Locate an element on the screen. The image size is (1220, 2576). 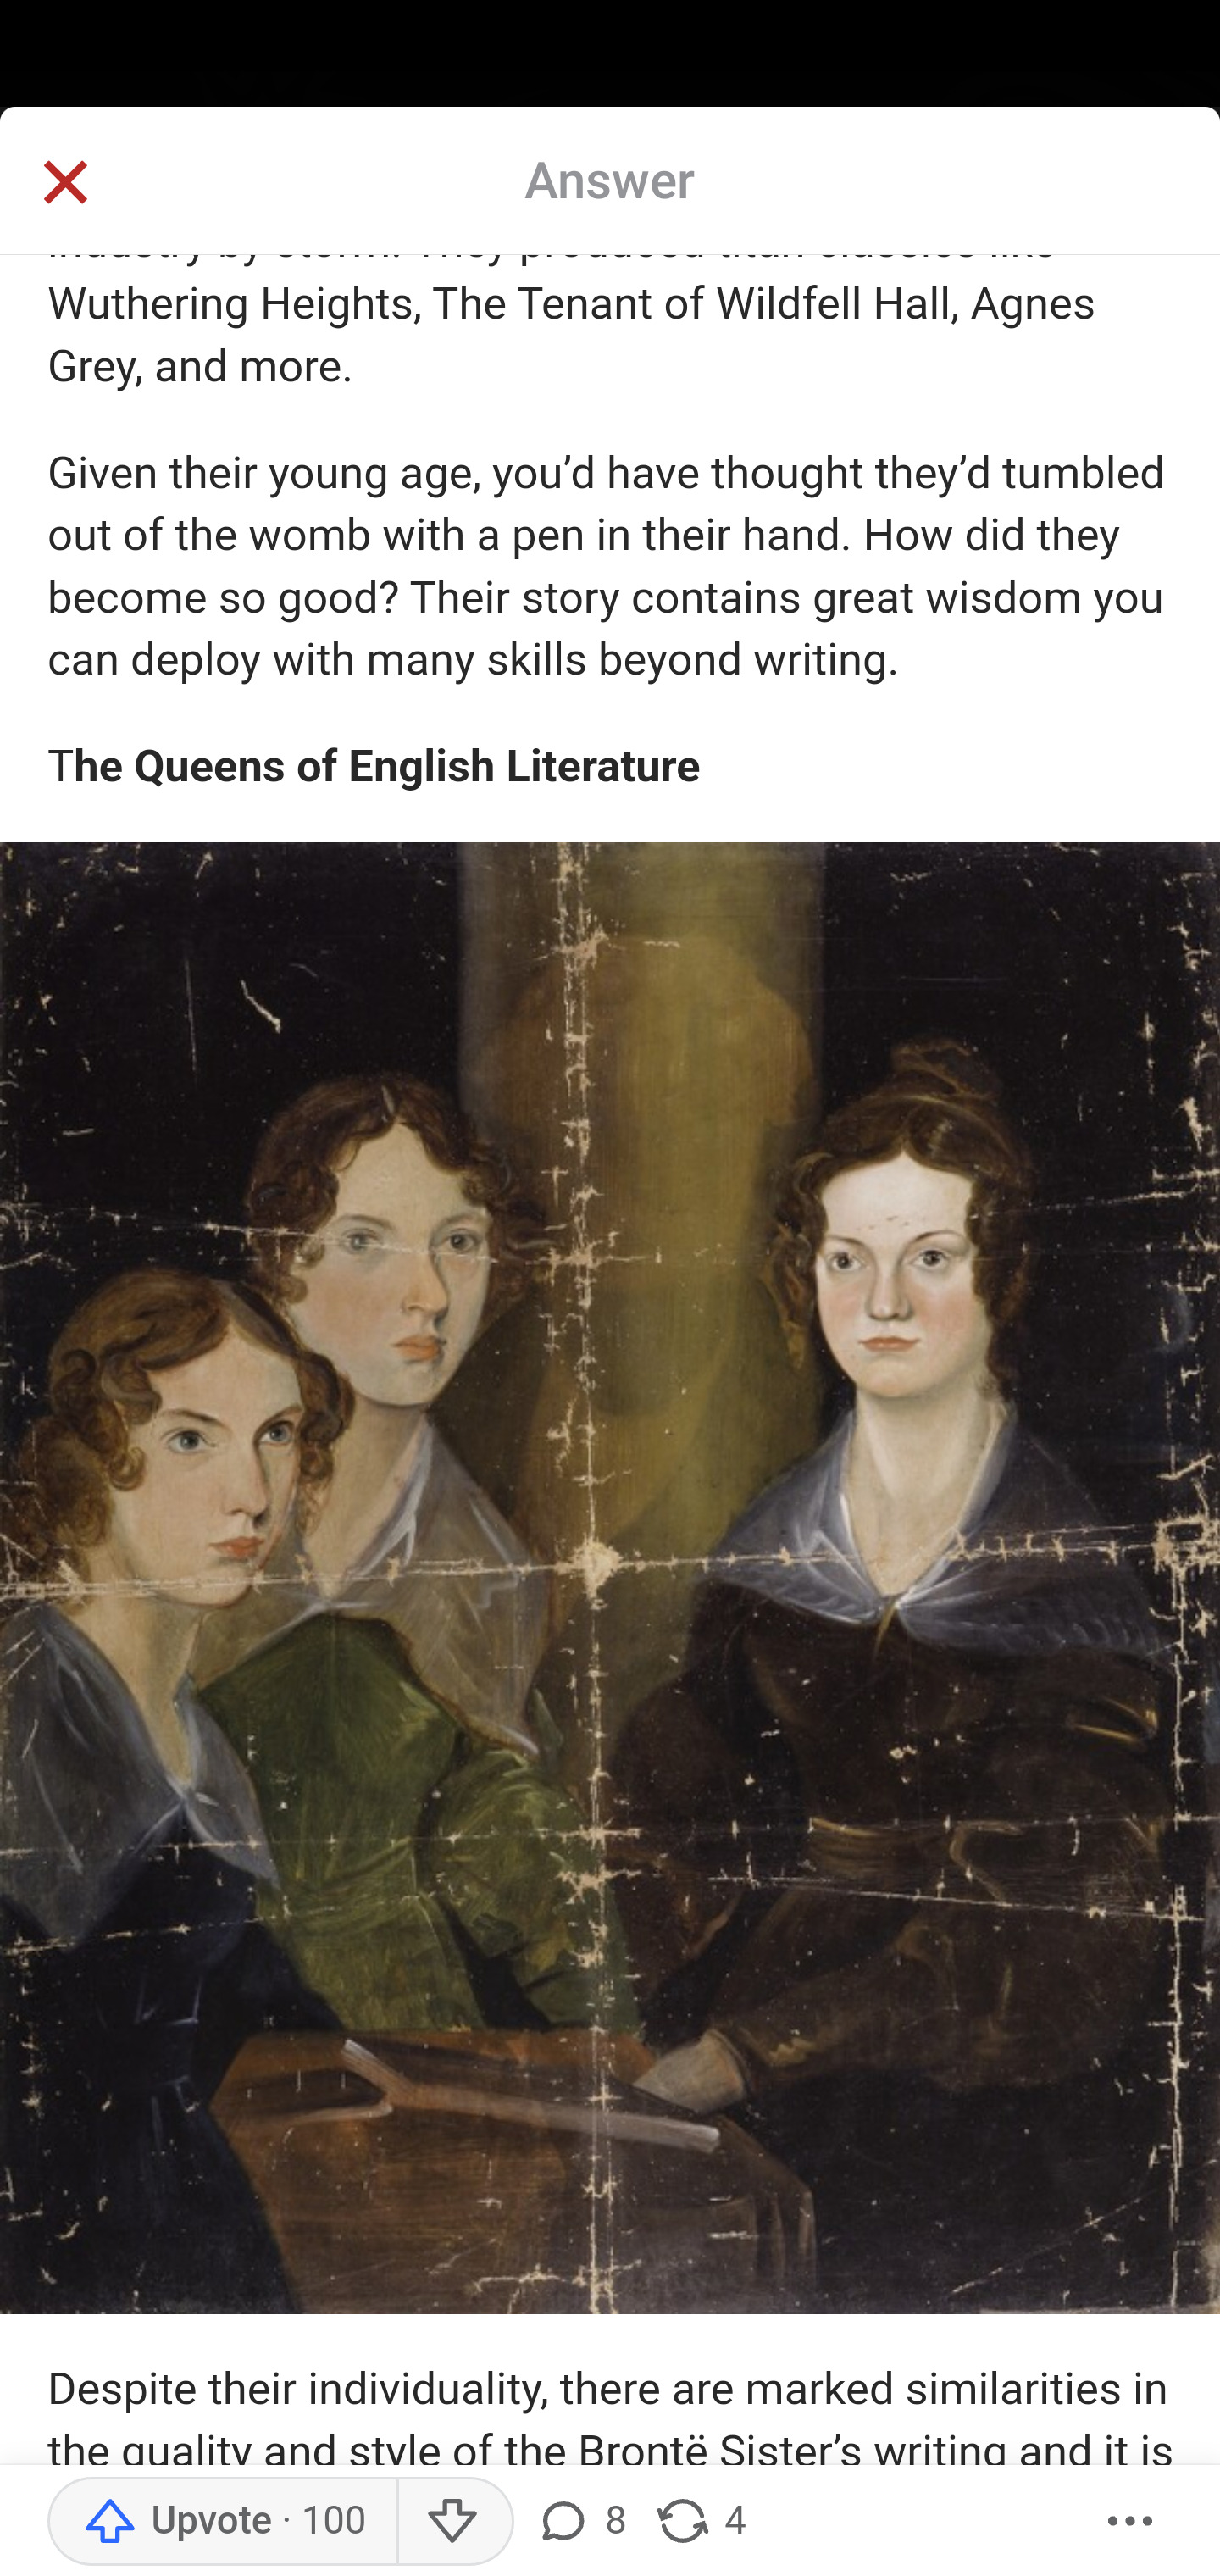
 is located at coordinates (64, 185).